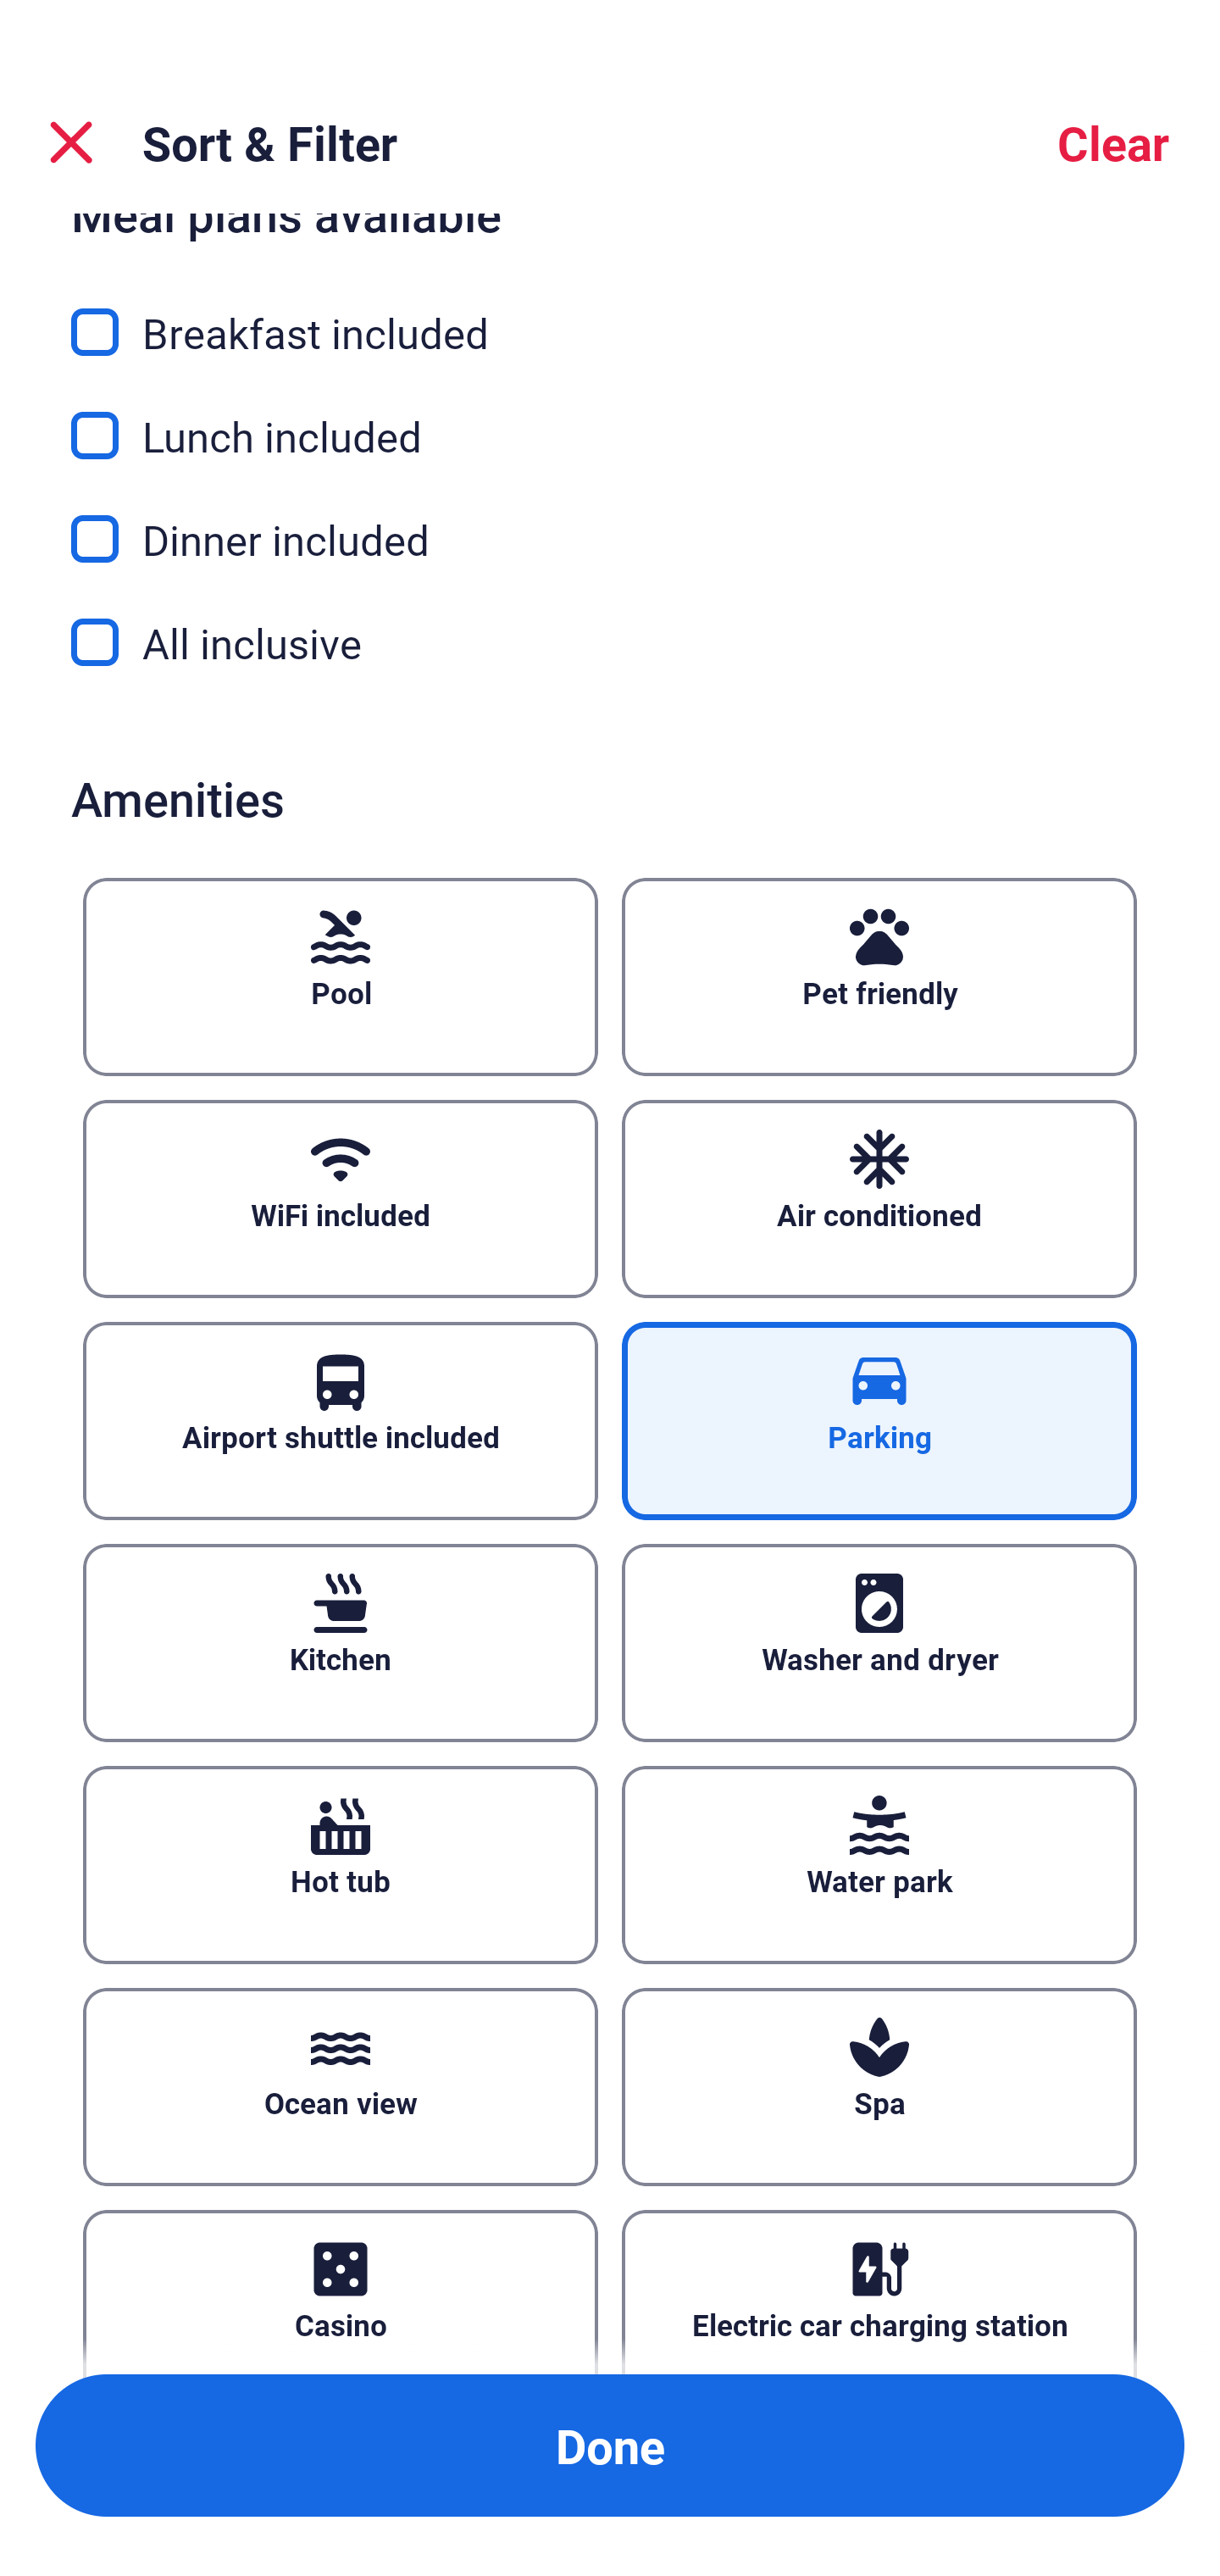  Describe the element at coordinates (610, 520) in the screenshot. I see `Dinner included, Dinner included` at that location.